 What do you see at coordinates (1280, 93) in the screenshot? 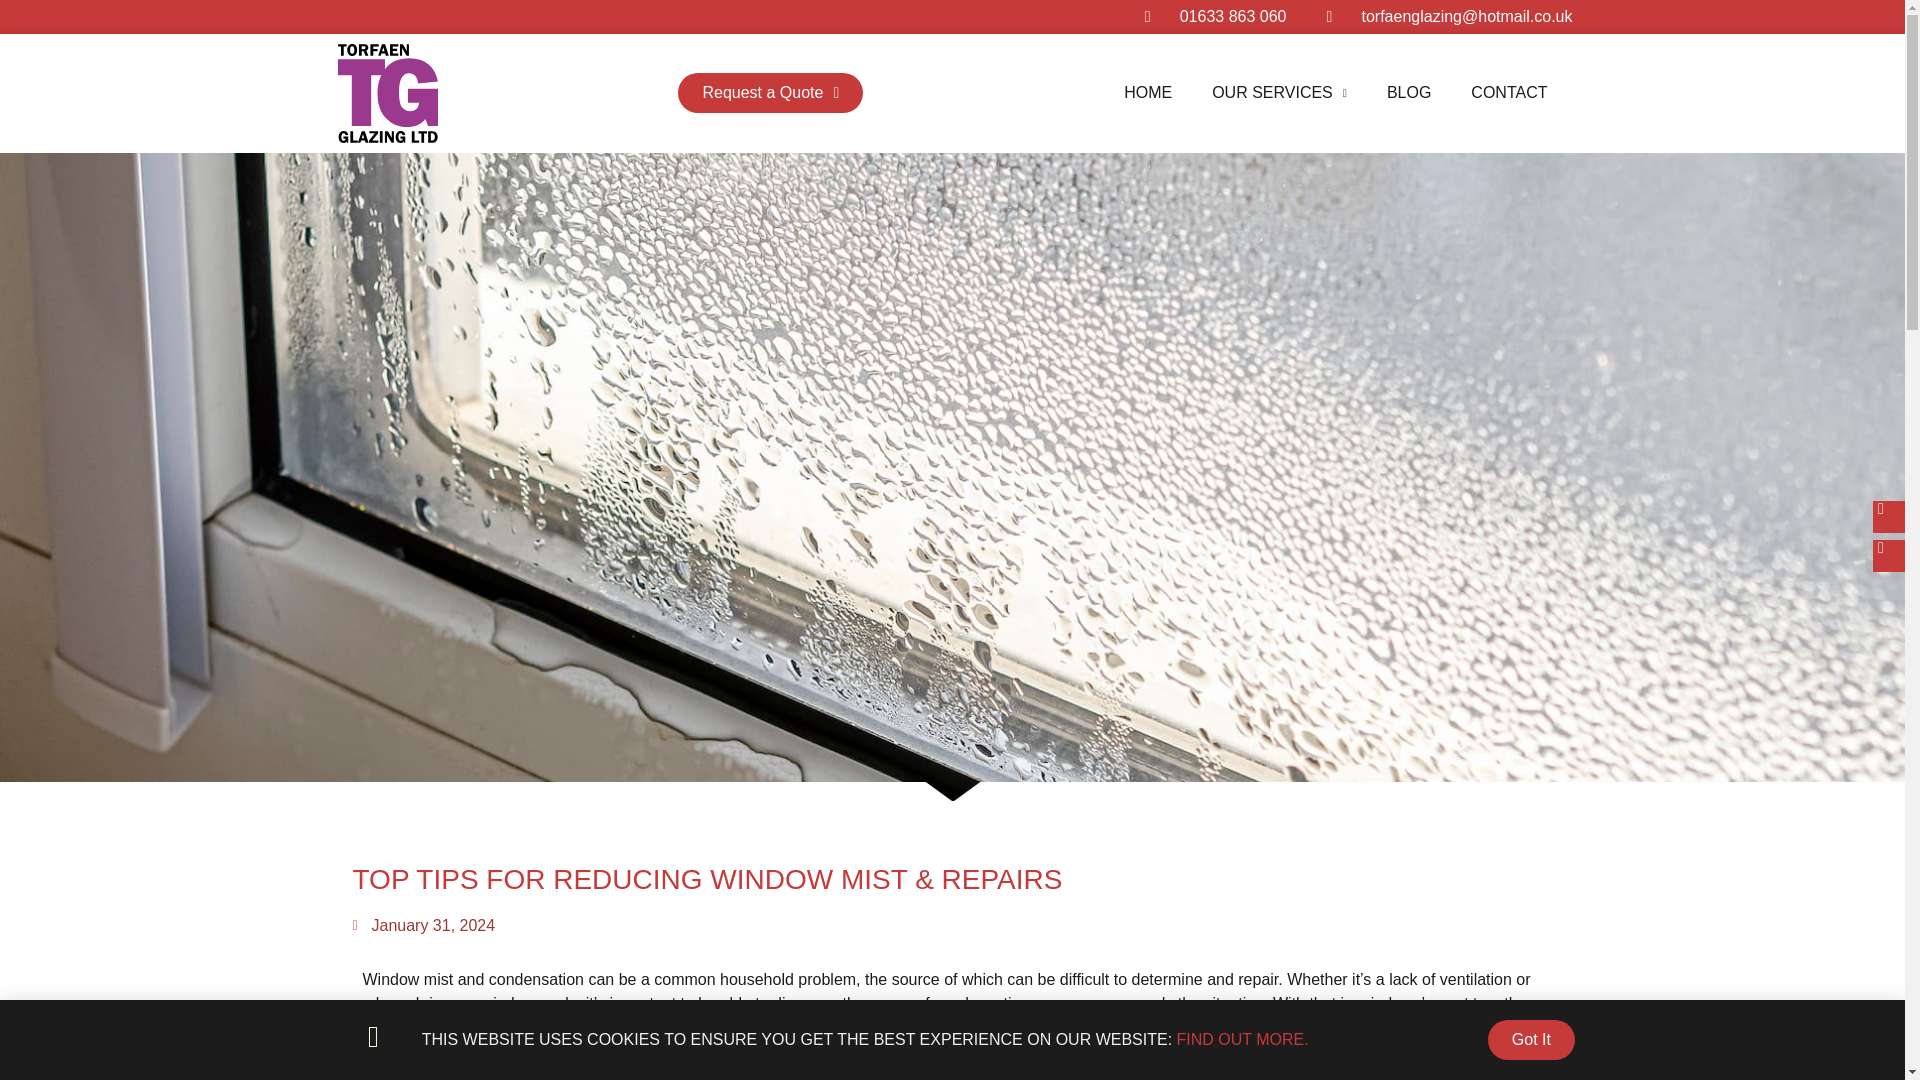
I see `OUR SERVICES` at bounding box center [1280, 93].